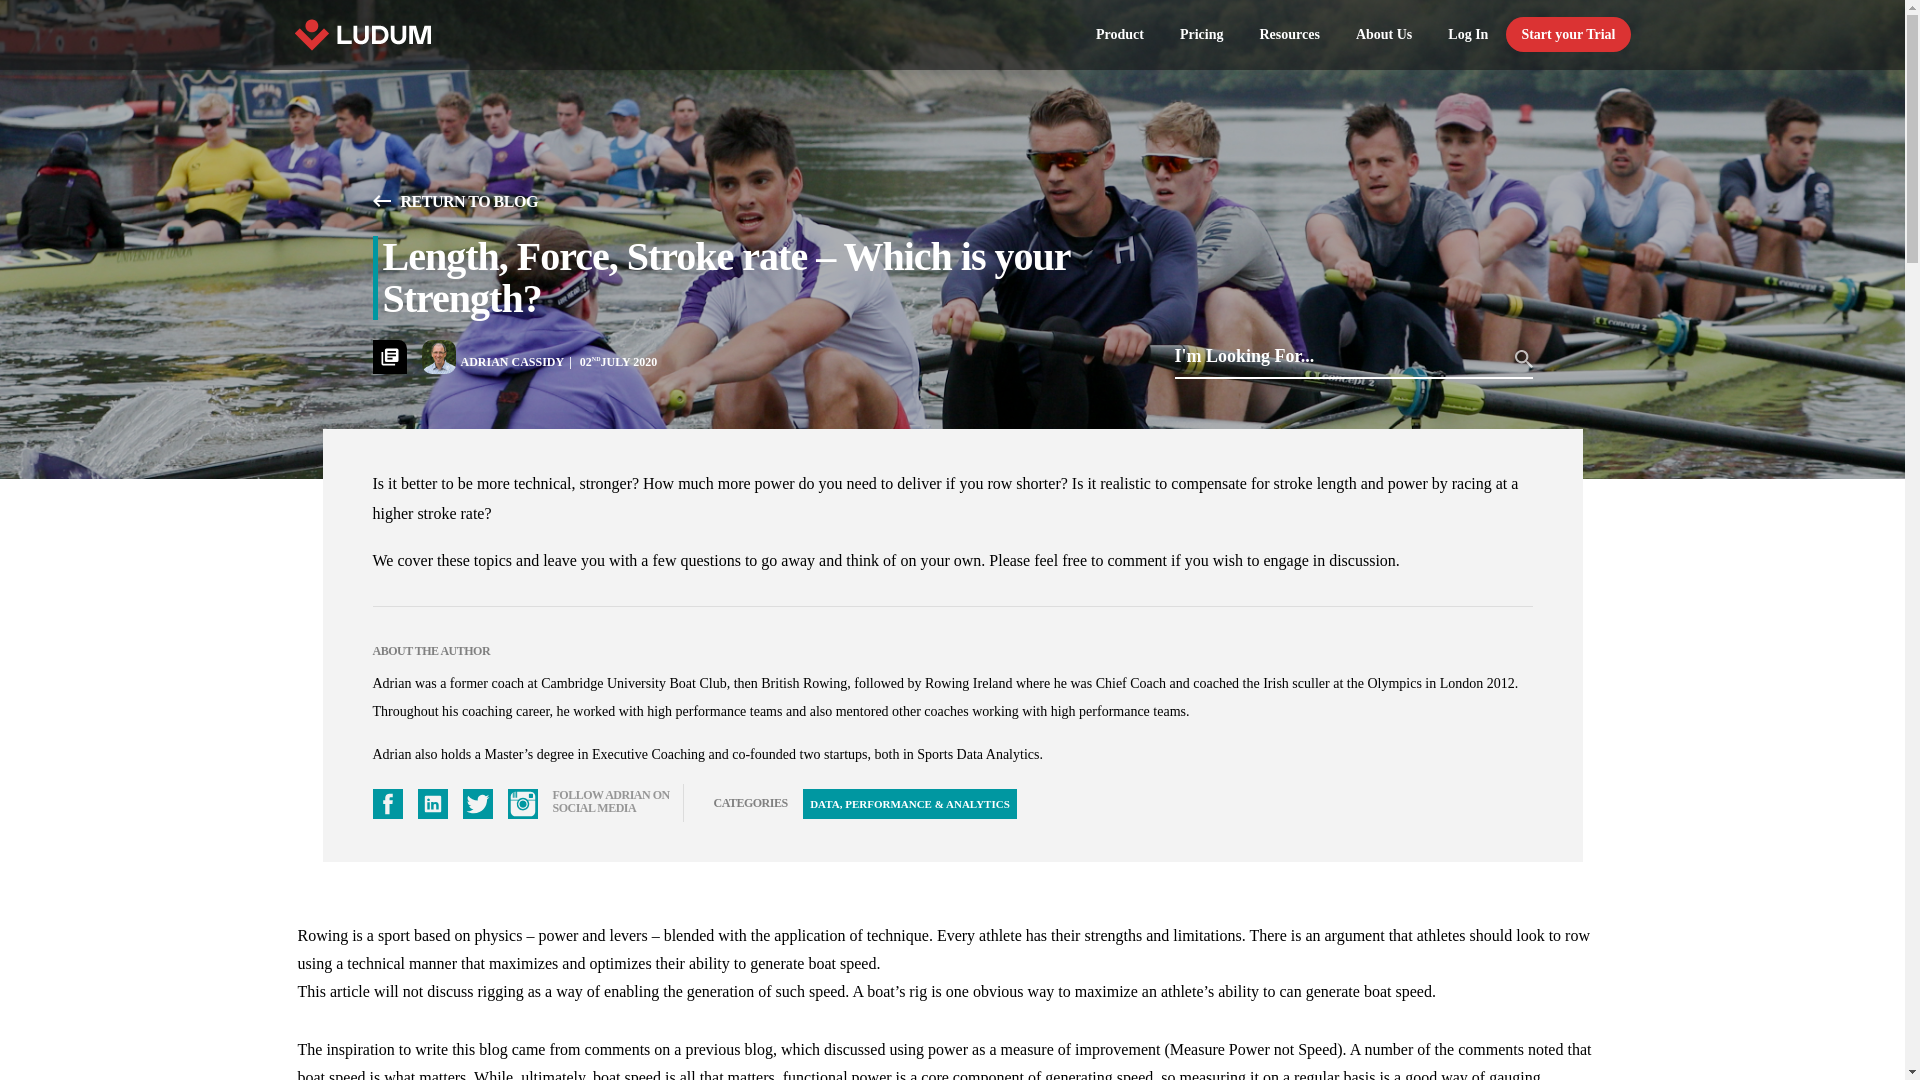 Image resolution: width=1920 pixels, height=1080 pixels. I want to click on Start your Trial, so click(1568, 35).